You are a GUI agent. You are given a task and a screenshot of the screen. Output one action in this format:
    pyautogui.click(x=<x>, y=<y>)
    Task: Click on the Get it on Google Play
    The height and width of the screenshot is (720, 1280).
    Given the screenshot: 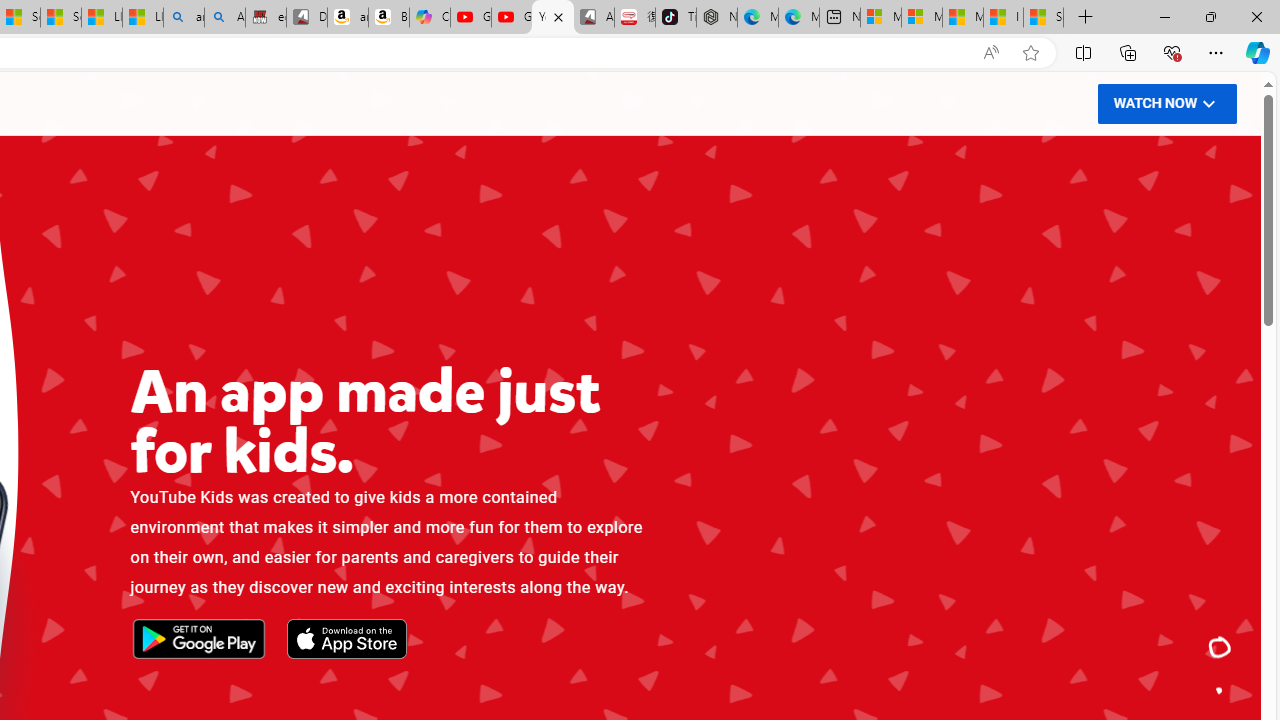 What is the action you would take?
    pyautogui.click(x=198, y=640)
    